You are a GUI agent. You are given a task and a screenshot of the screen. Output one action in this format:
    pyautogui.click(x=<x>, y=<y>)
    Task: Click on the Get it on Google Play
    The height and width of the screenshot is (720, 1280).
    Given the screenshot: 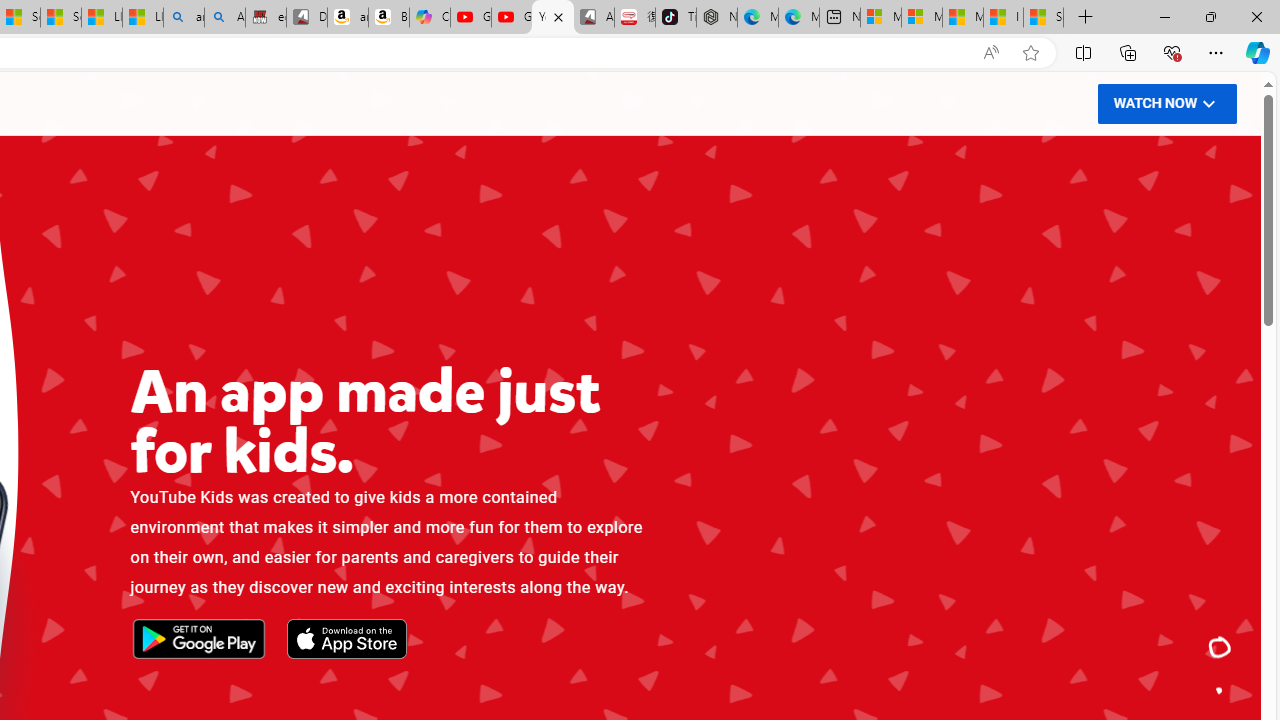 What is the action you would take?
    pyautogui.click(x=198, y=640)
    